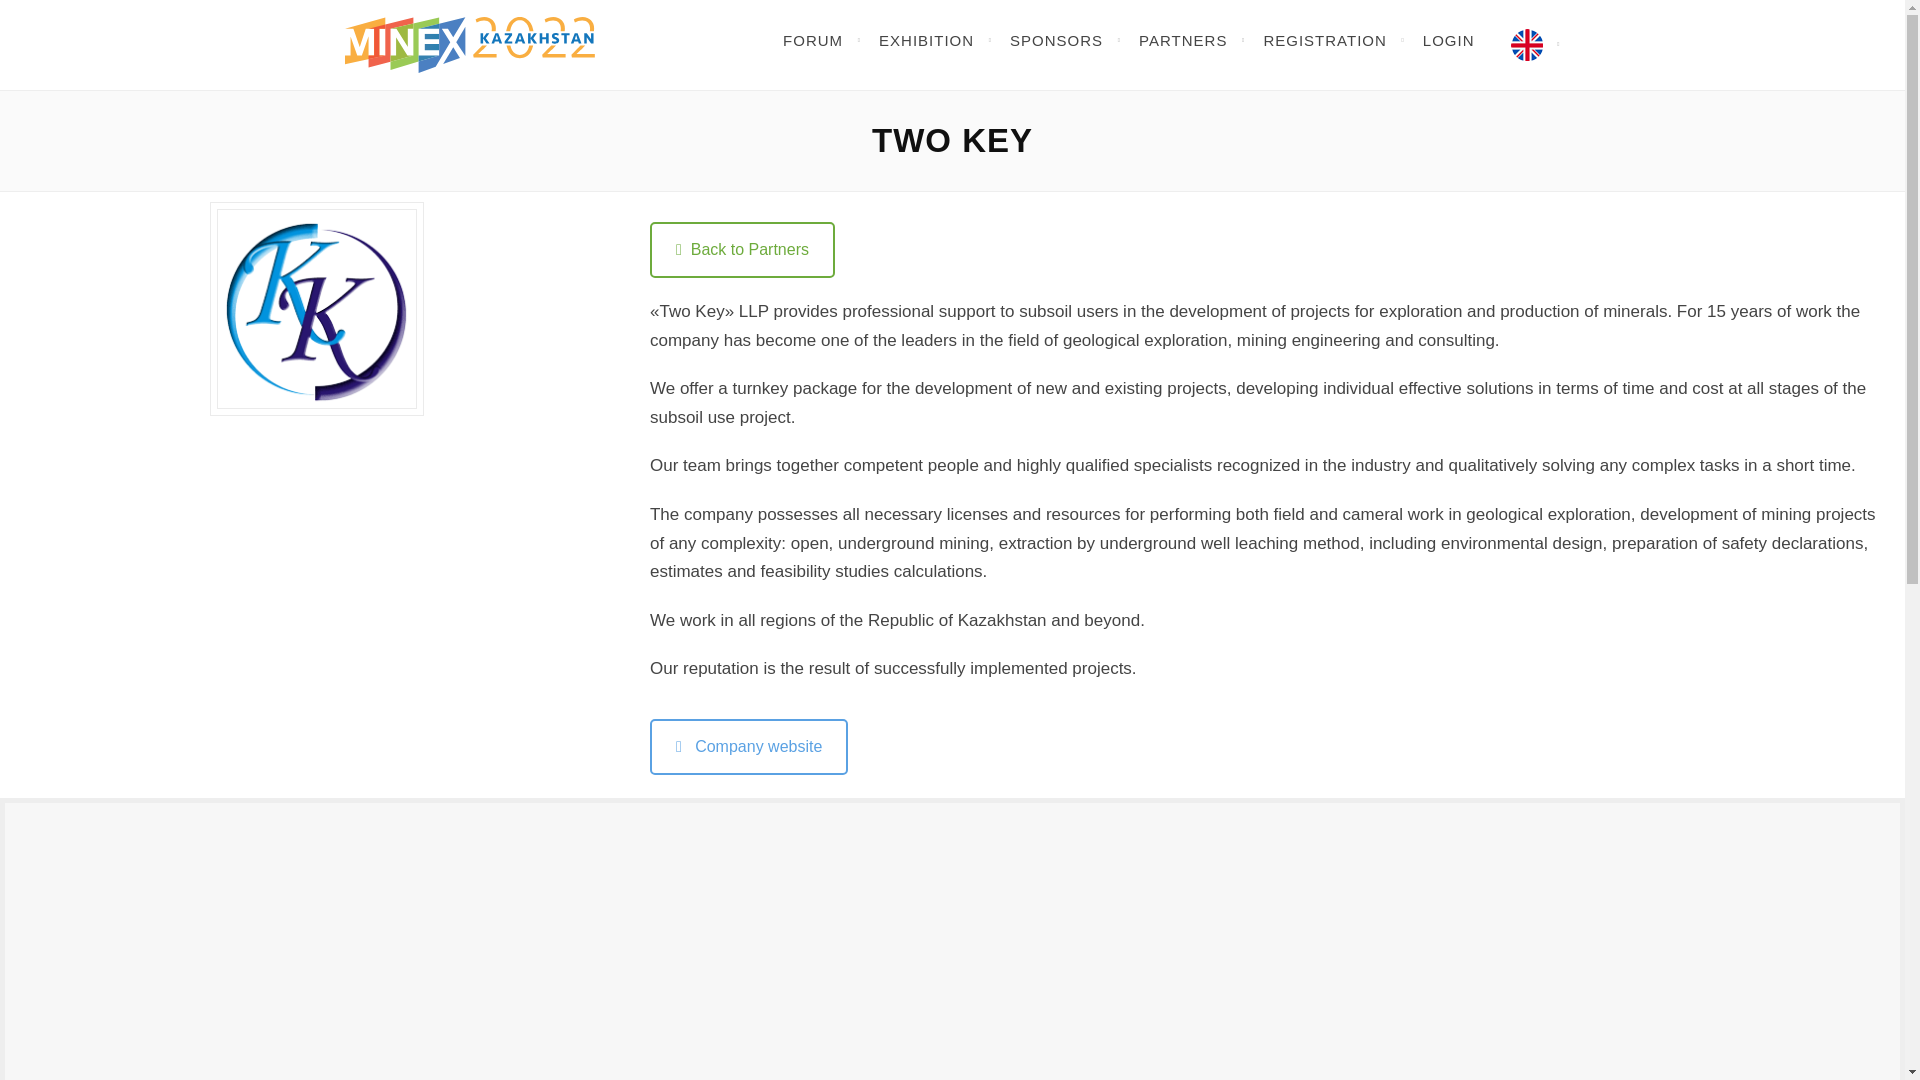  Describe the element at coordinates (1449, 40) in the screenshot. I see `LOGIN` at that location.